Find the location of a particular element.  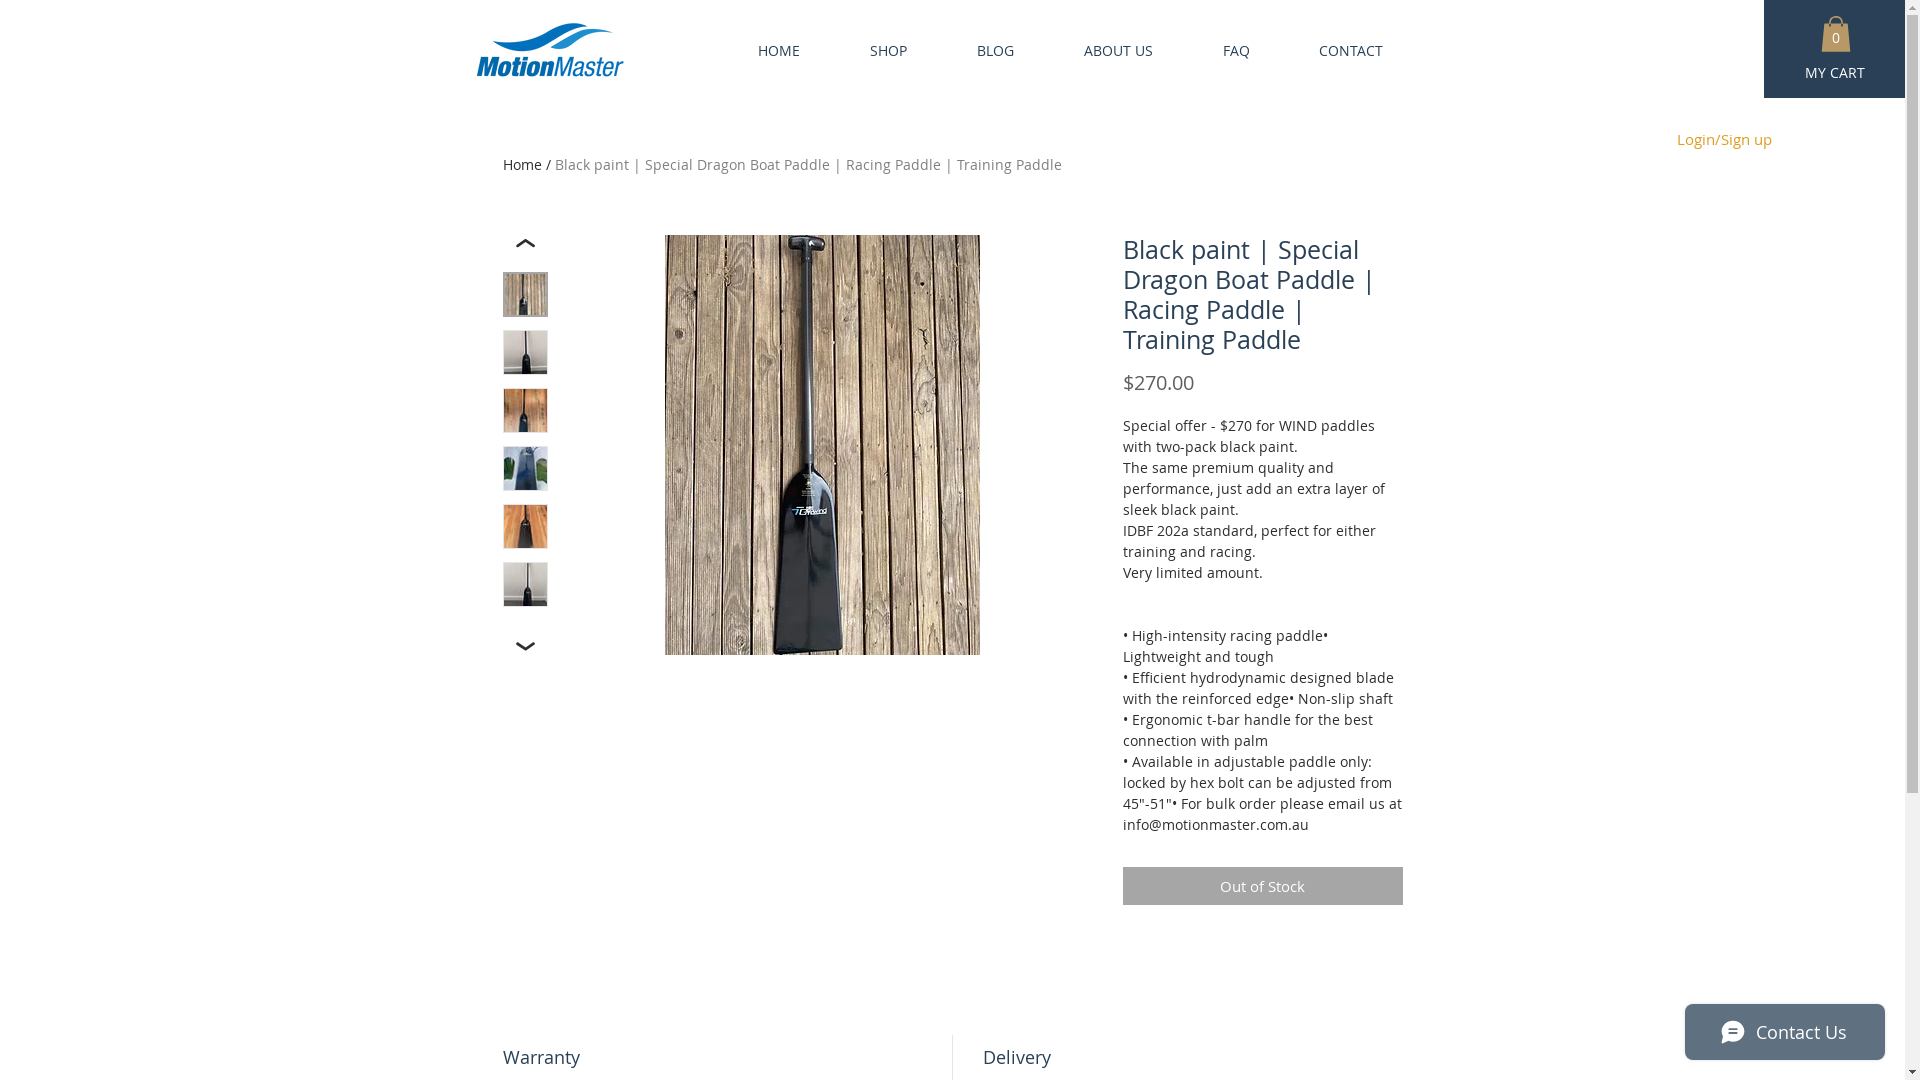

Login/Sign up is located at coordinates (1724, 138).